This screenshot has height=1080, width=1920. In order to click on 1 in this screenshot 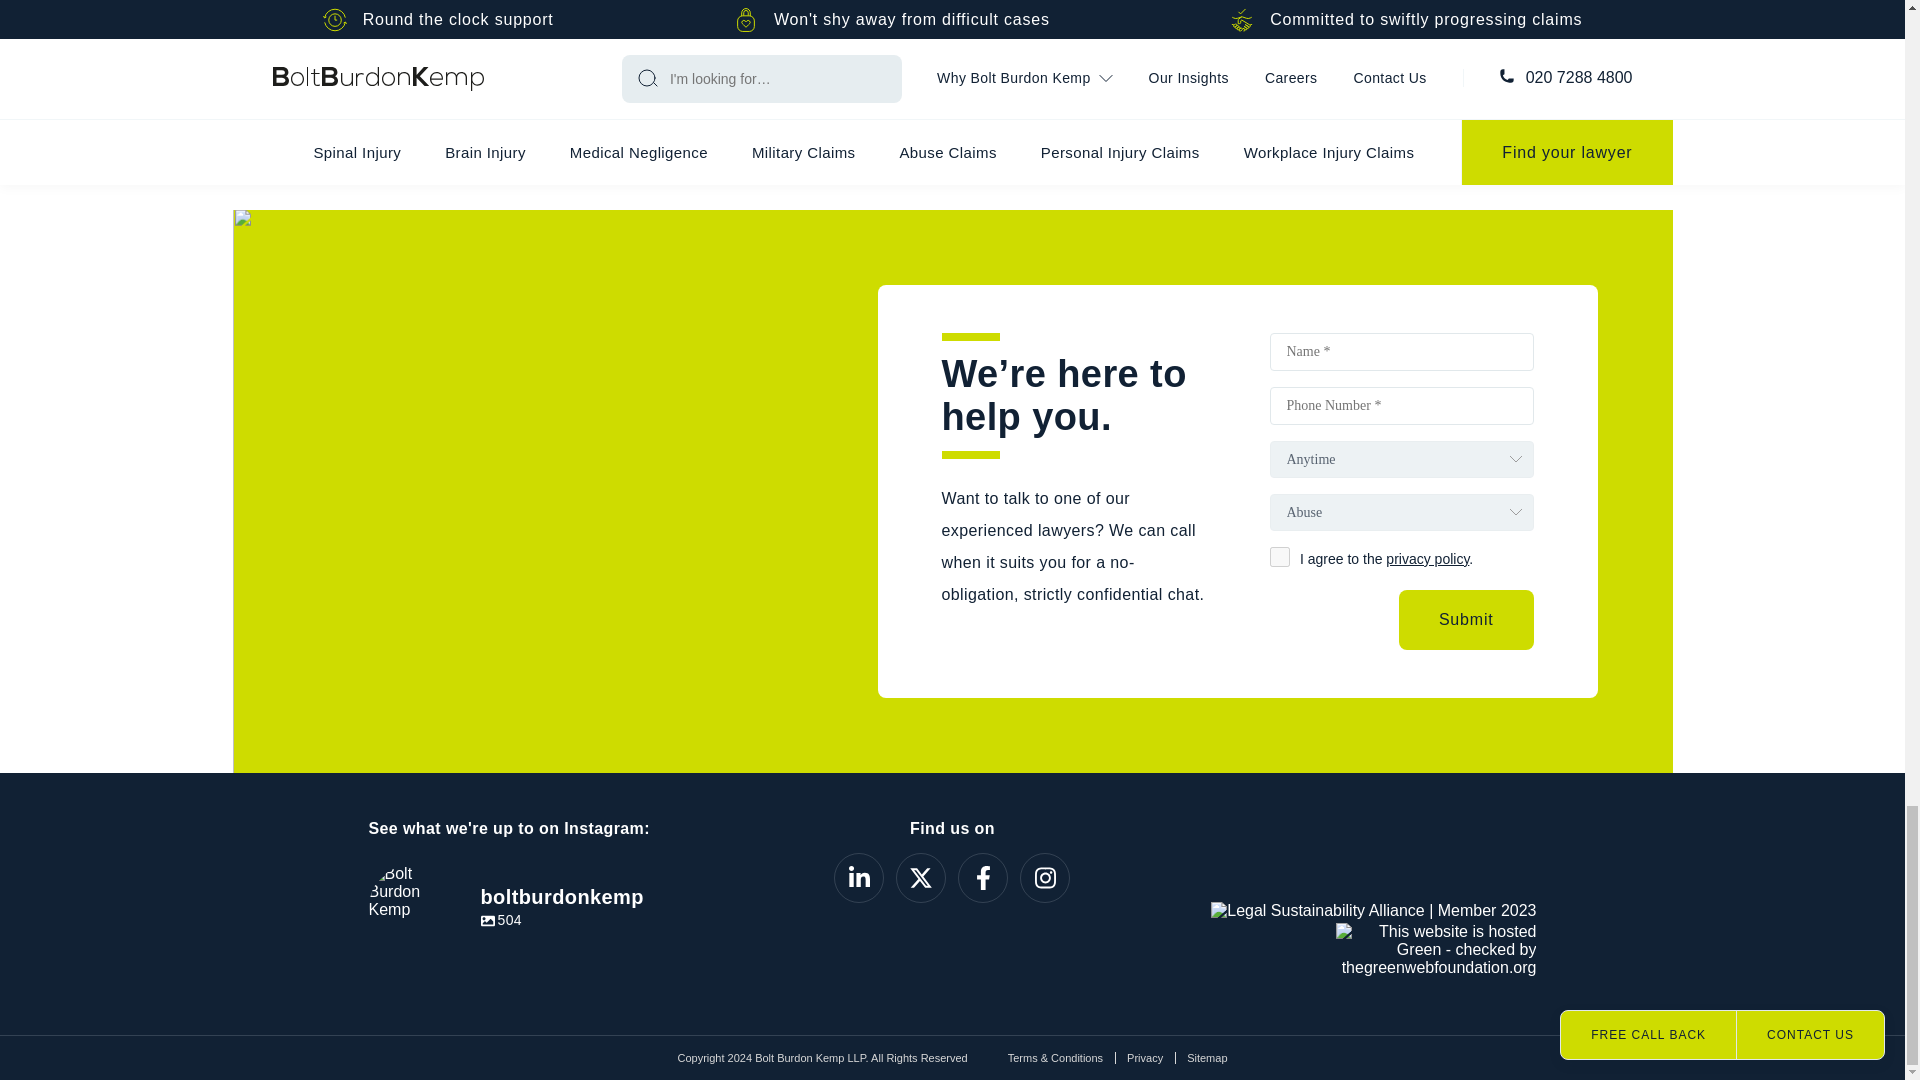, I will do `click(1280, 556)`.